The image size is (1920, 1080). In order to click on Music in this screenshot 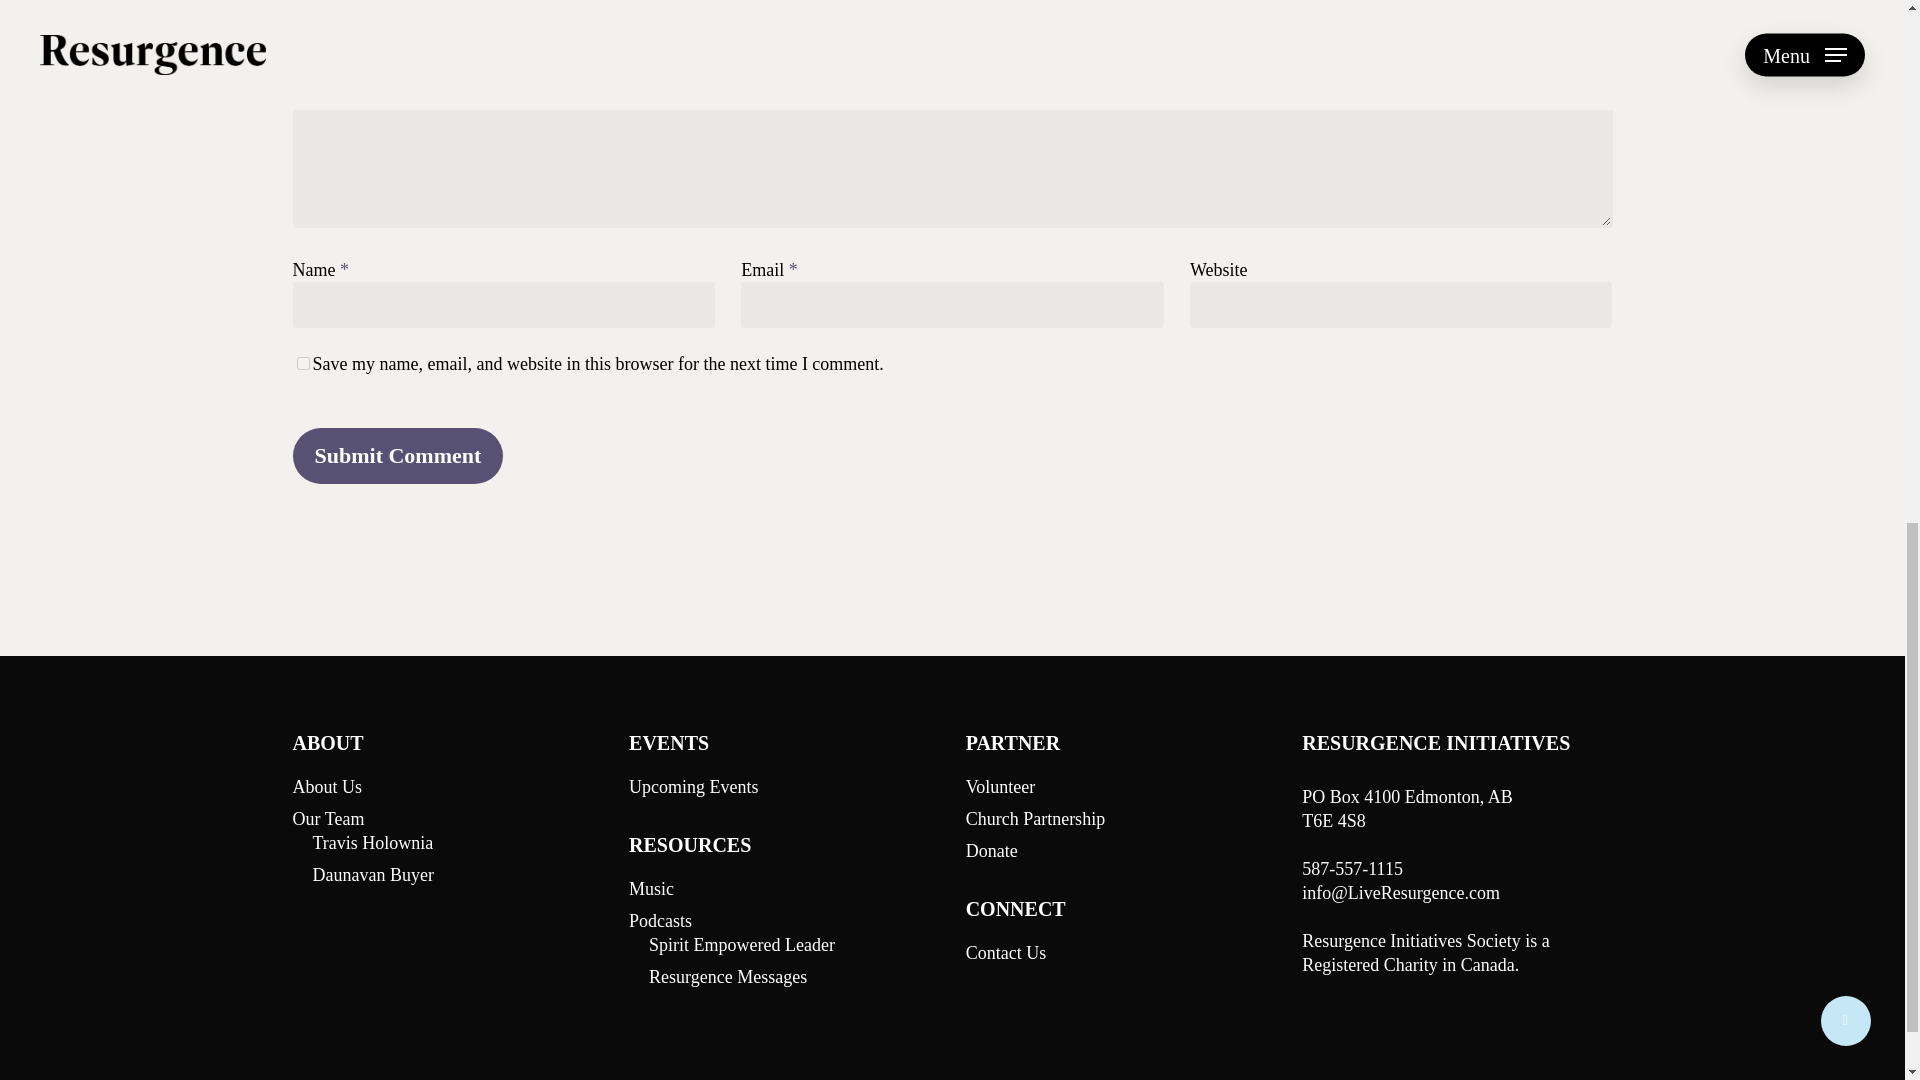, I will do `click(784, 888)`.